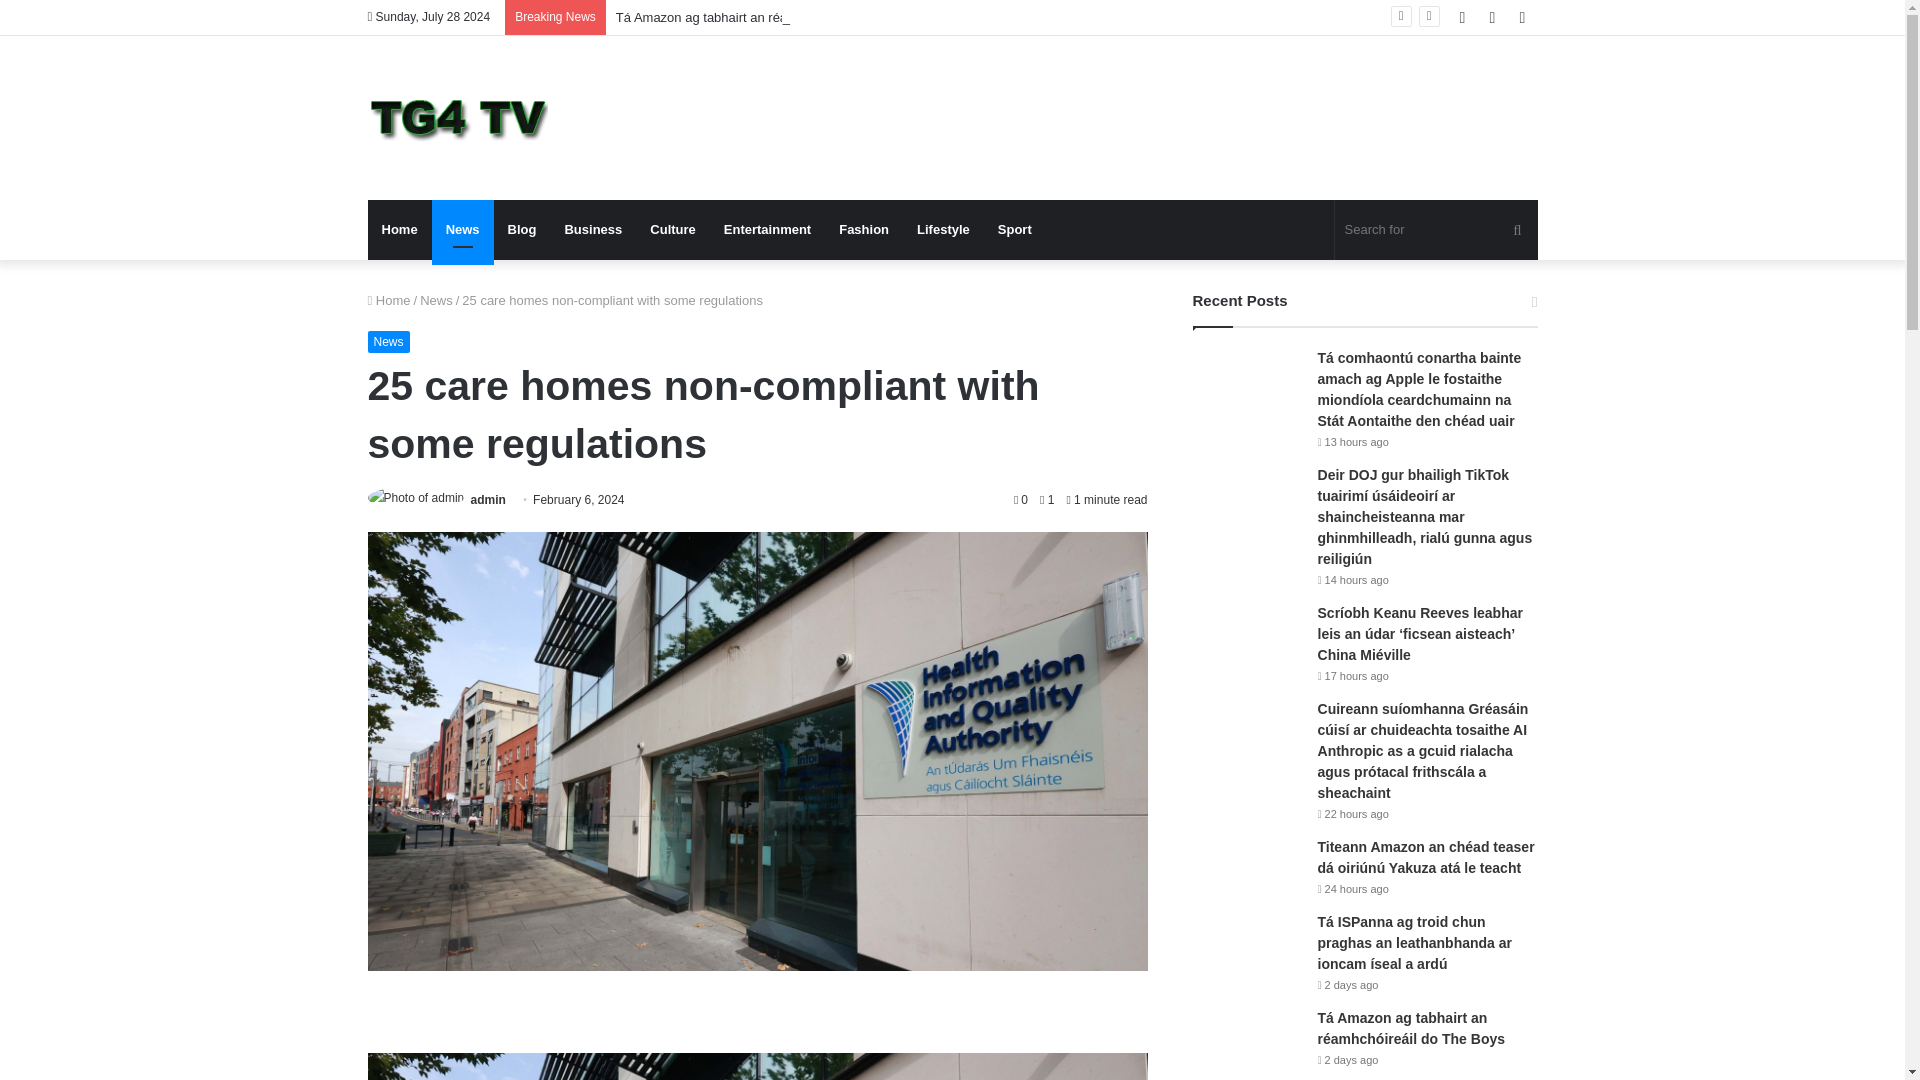 This screenshot has width=1920, height=1080. Describe the element at coordinates (1462, 17) in the screenshot. I see `Log In` at that location.